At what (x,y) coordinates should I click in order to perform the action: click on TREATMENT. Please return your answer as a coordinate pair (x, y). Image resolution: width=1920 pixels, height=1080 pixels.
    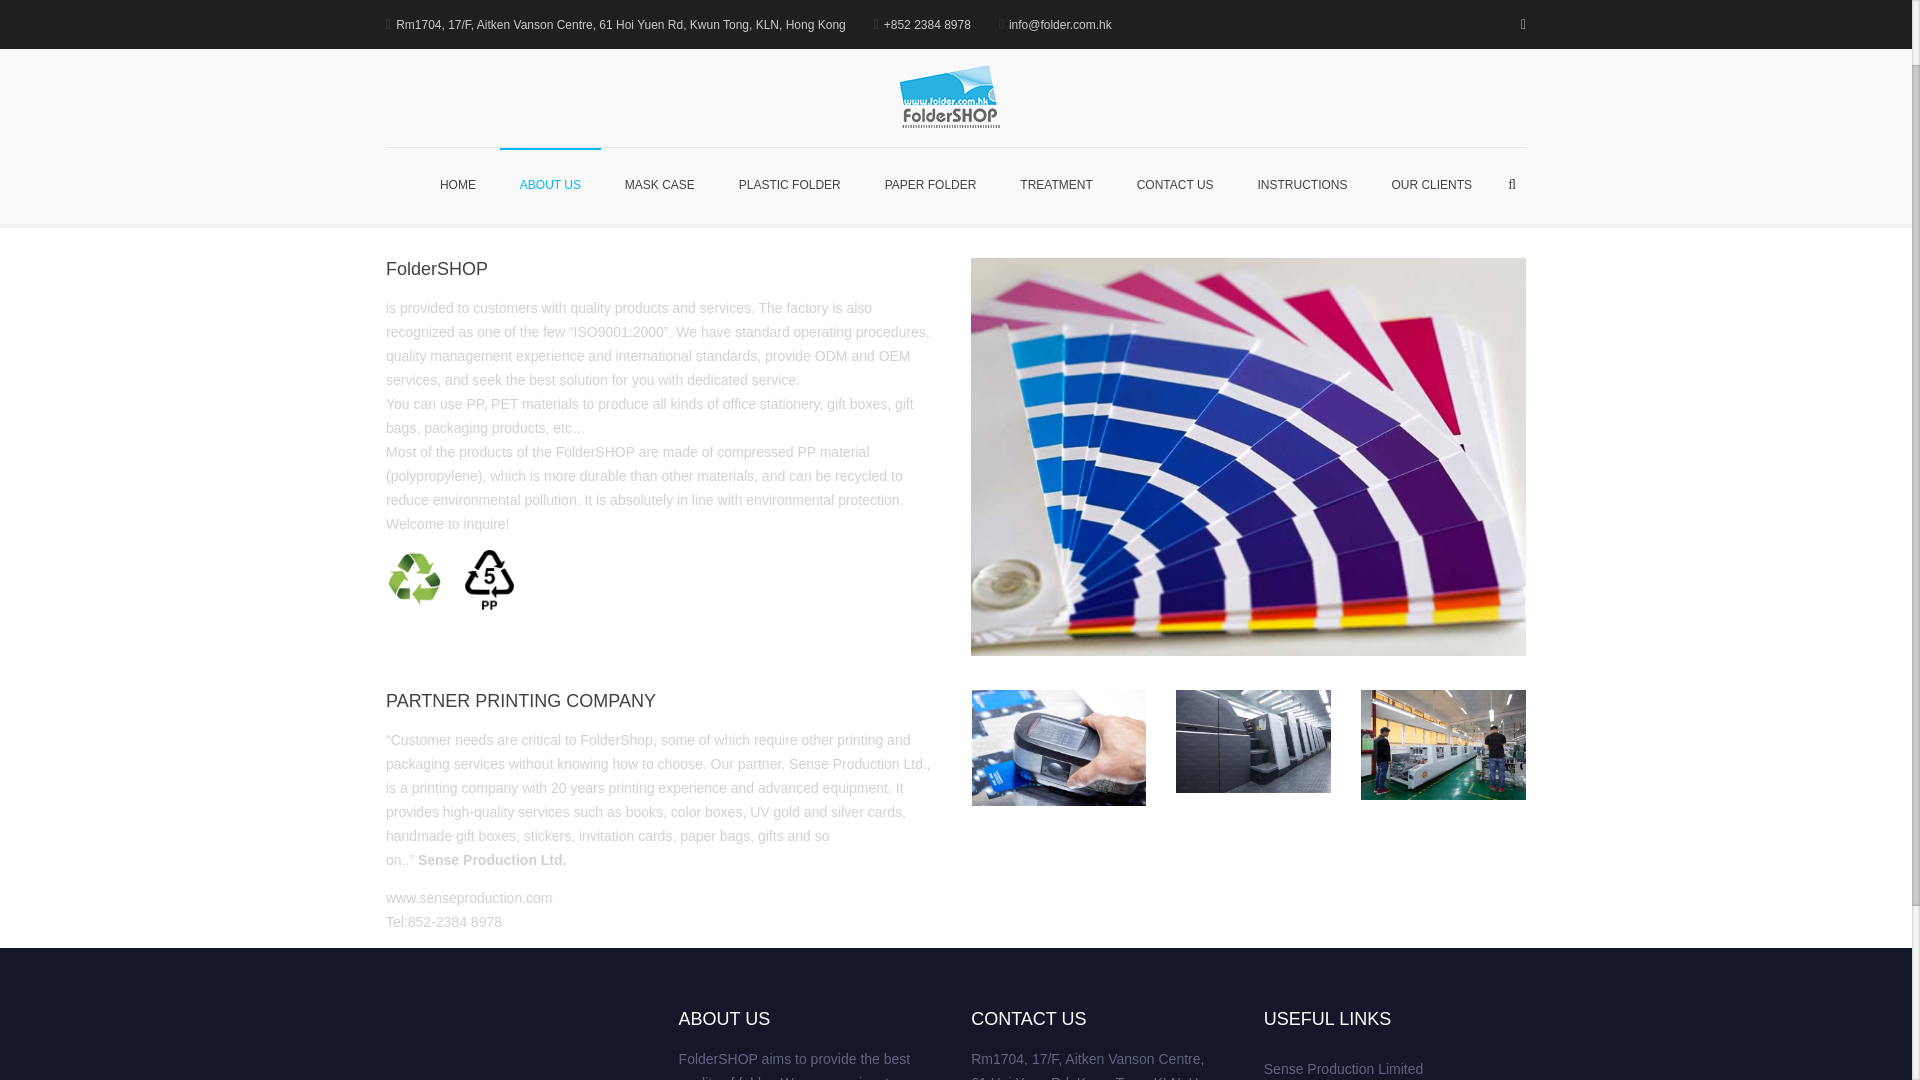
    Looking at the image, I should click on (1056, 102).